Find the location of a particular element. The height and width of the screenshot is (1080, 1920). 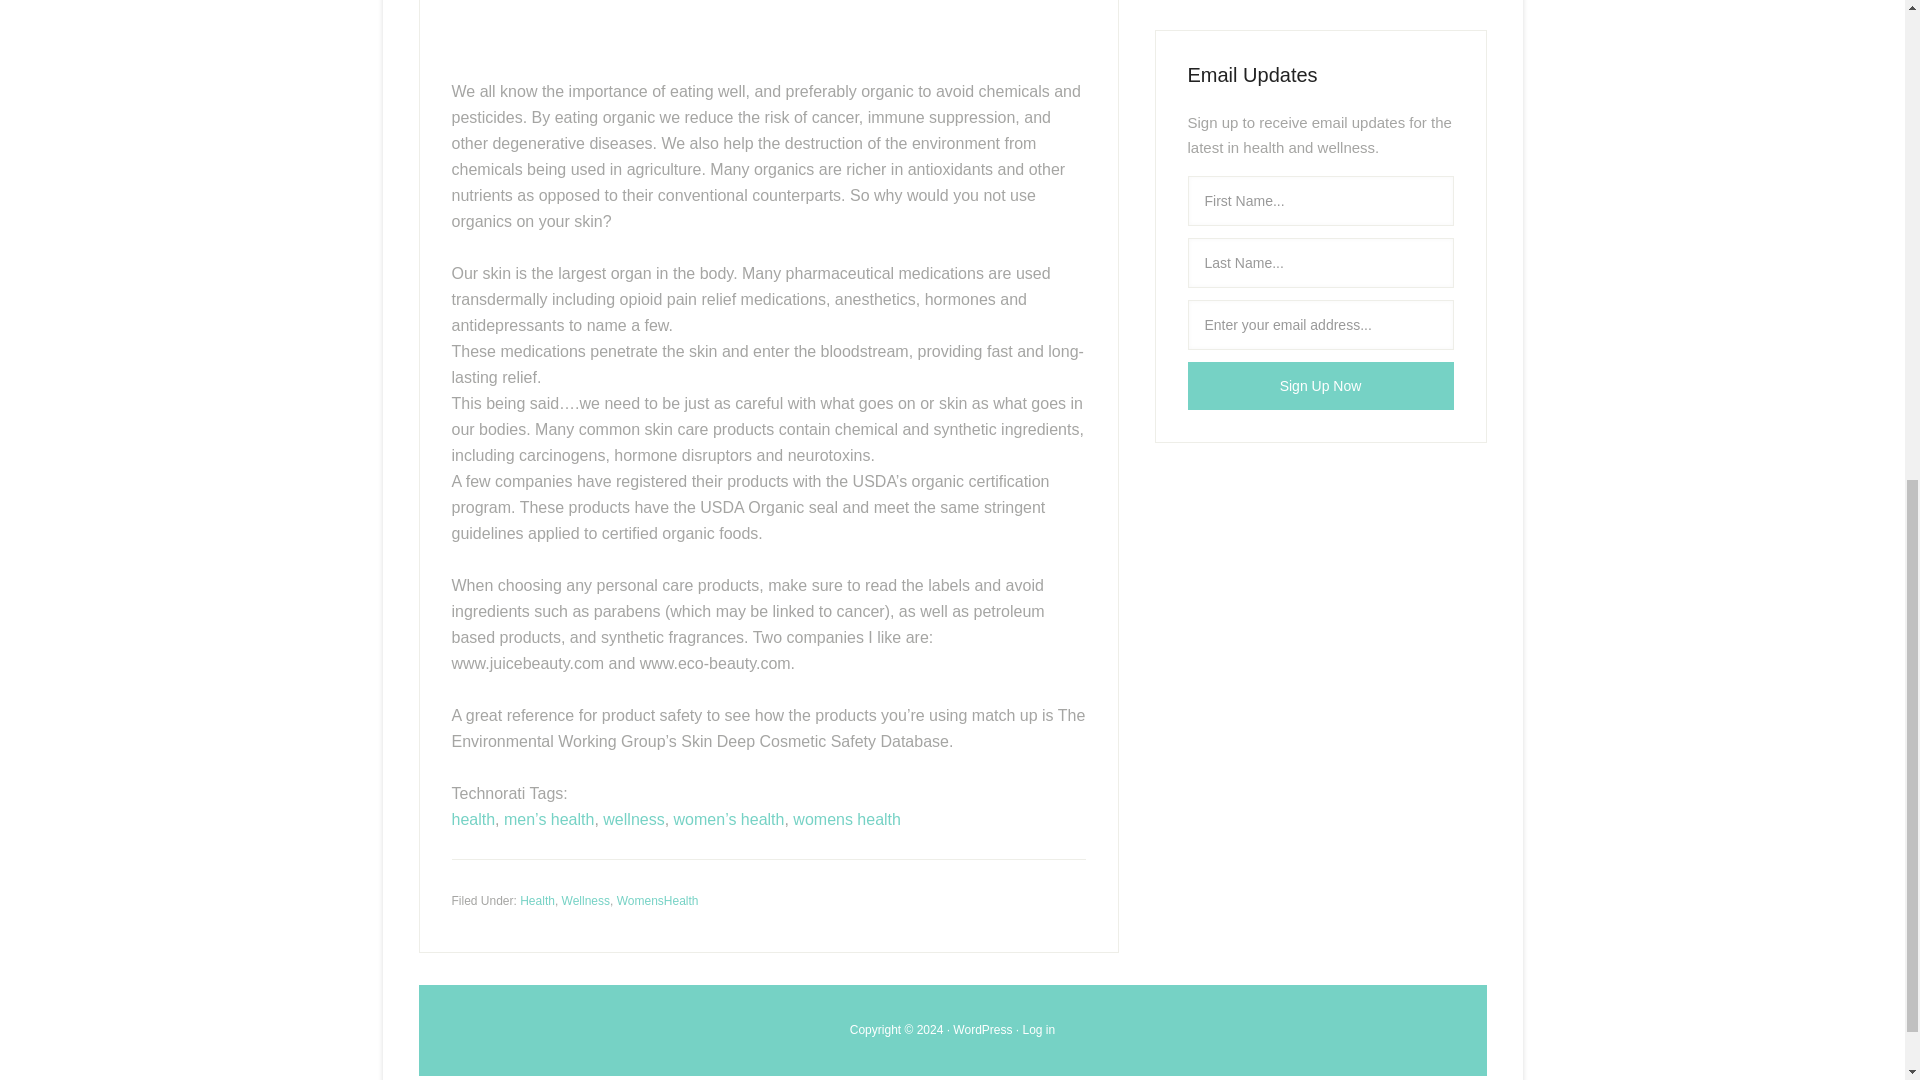

Log in is located at coordinates (1040, 1028).